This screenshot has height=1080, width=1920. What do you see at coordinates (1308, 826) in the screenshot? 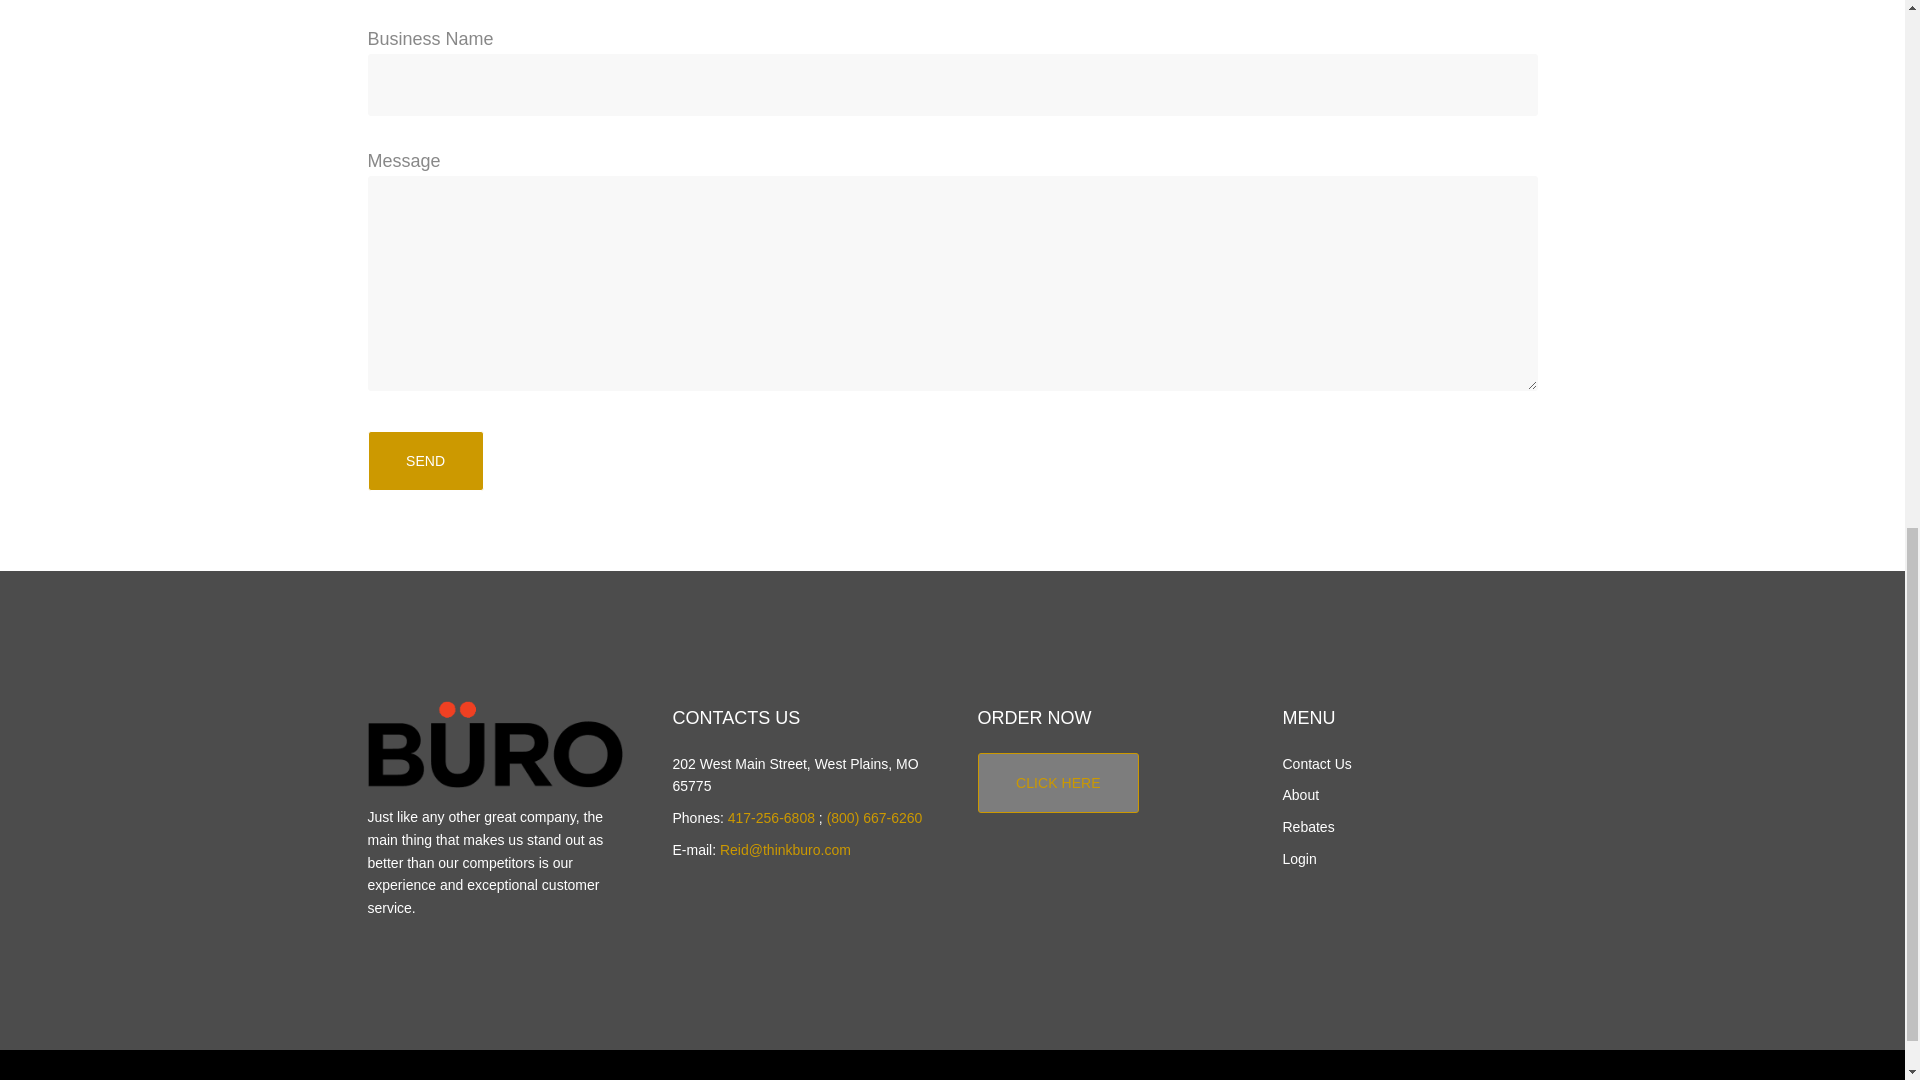
I see `Rebates` at bounding box center [1308, 826].